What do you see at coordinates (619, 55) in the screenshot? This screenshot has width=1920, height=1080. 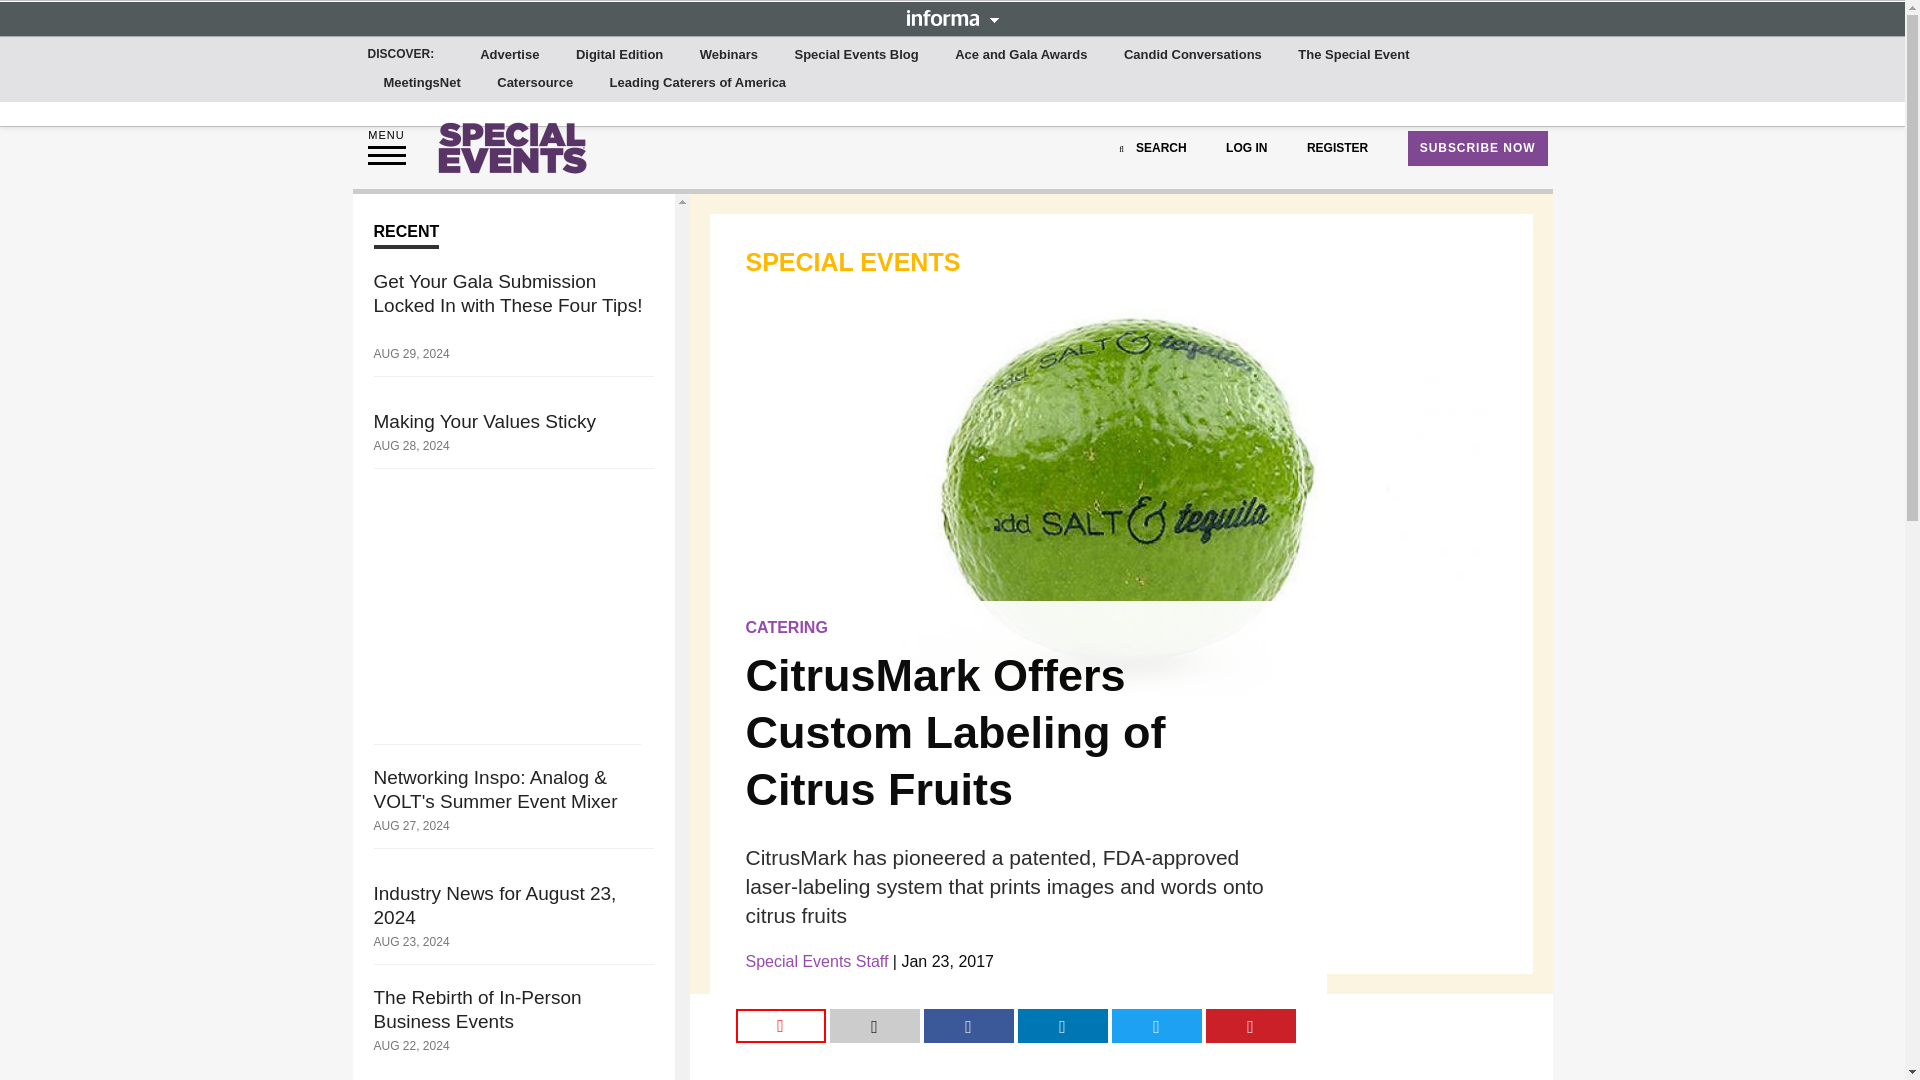 I see `Digital Edition` at bounding box center [619, 55].